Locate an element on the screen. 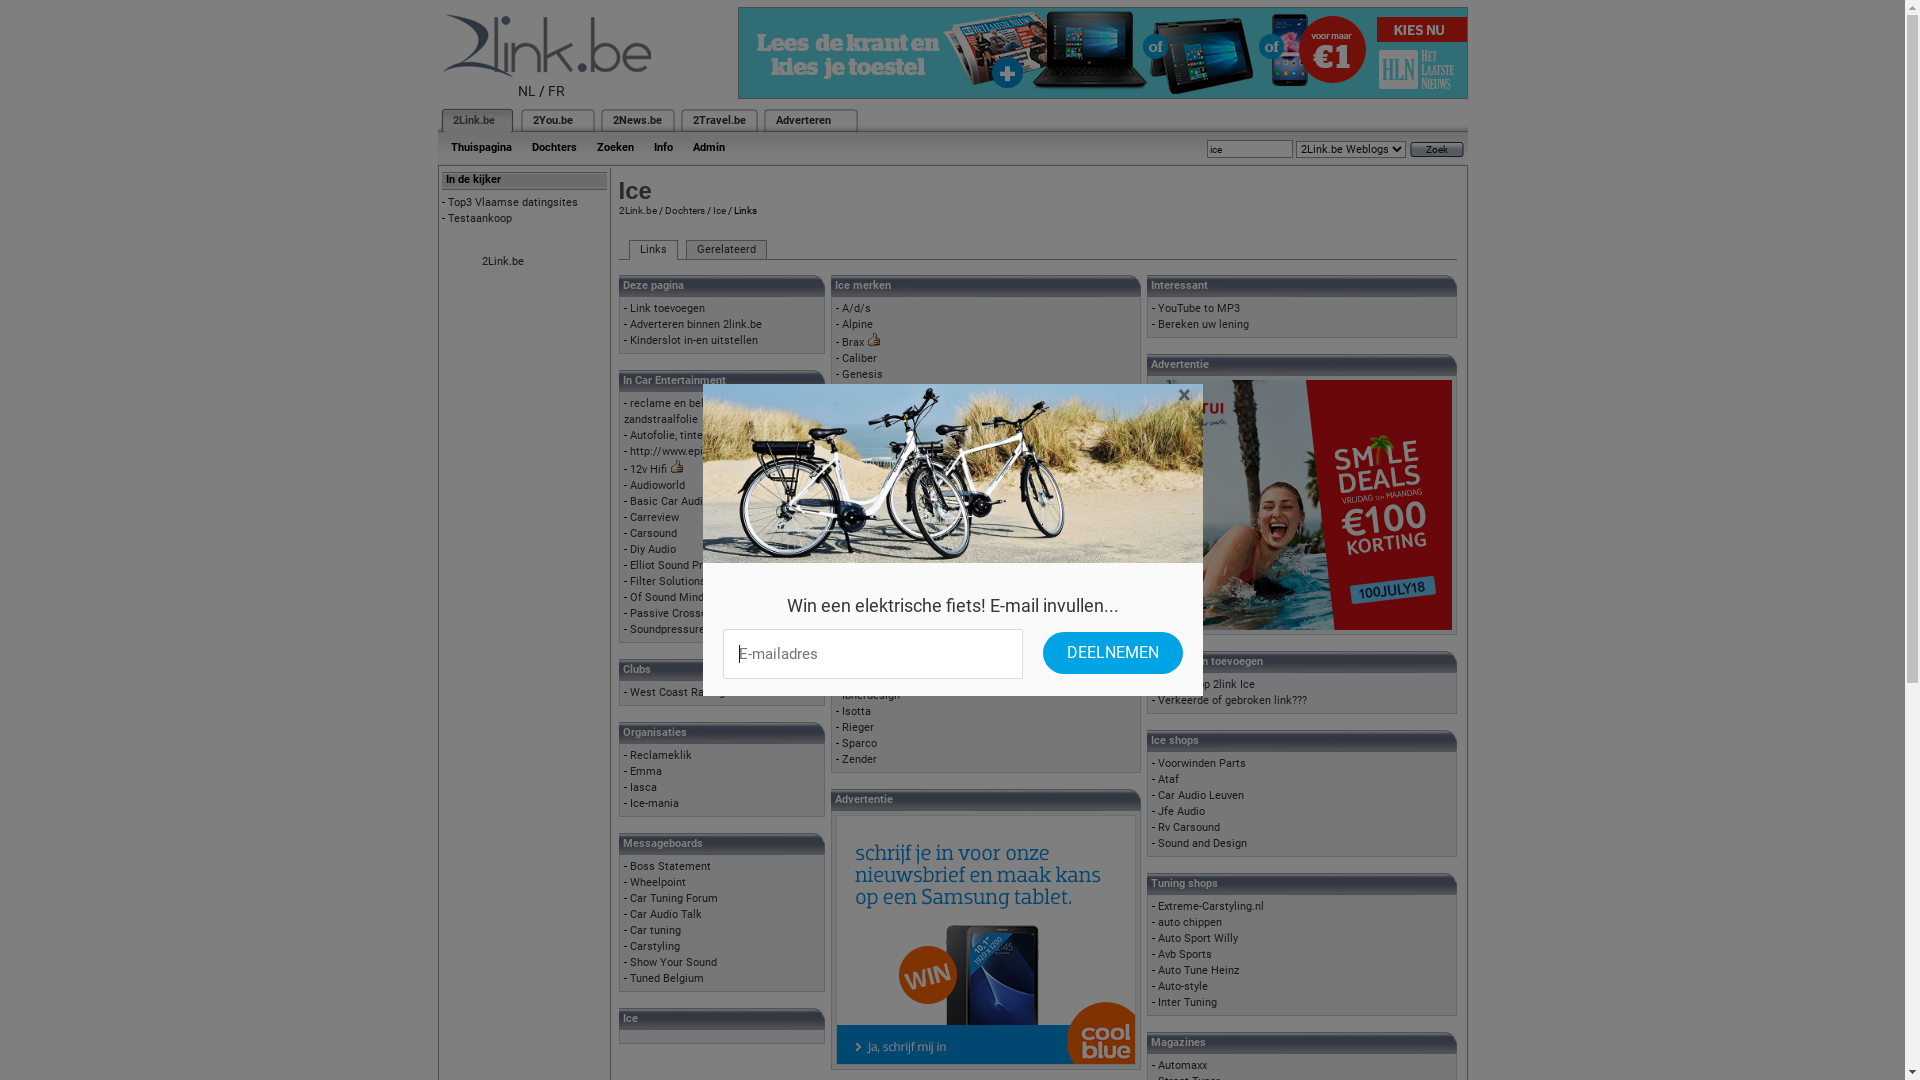 Image resolution: width=1920 pixels, height=1080 pixels. 2News.be is located at coordinates (636, 120).